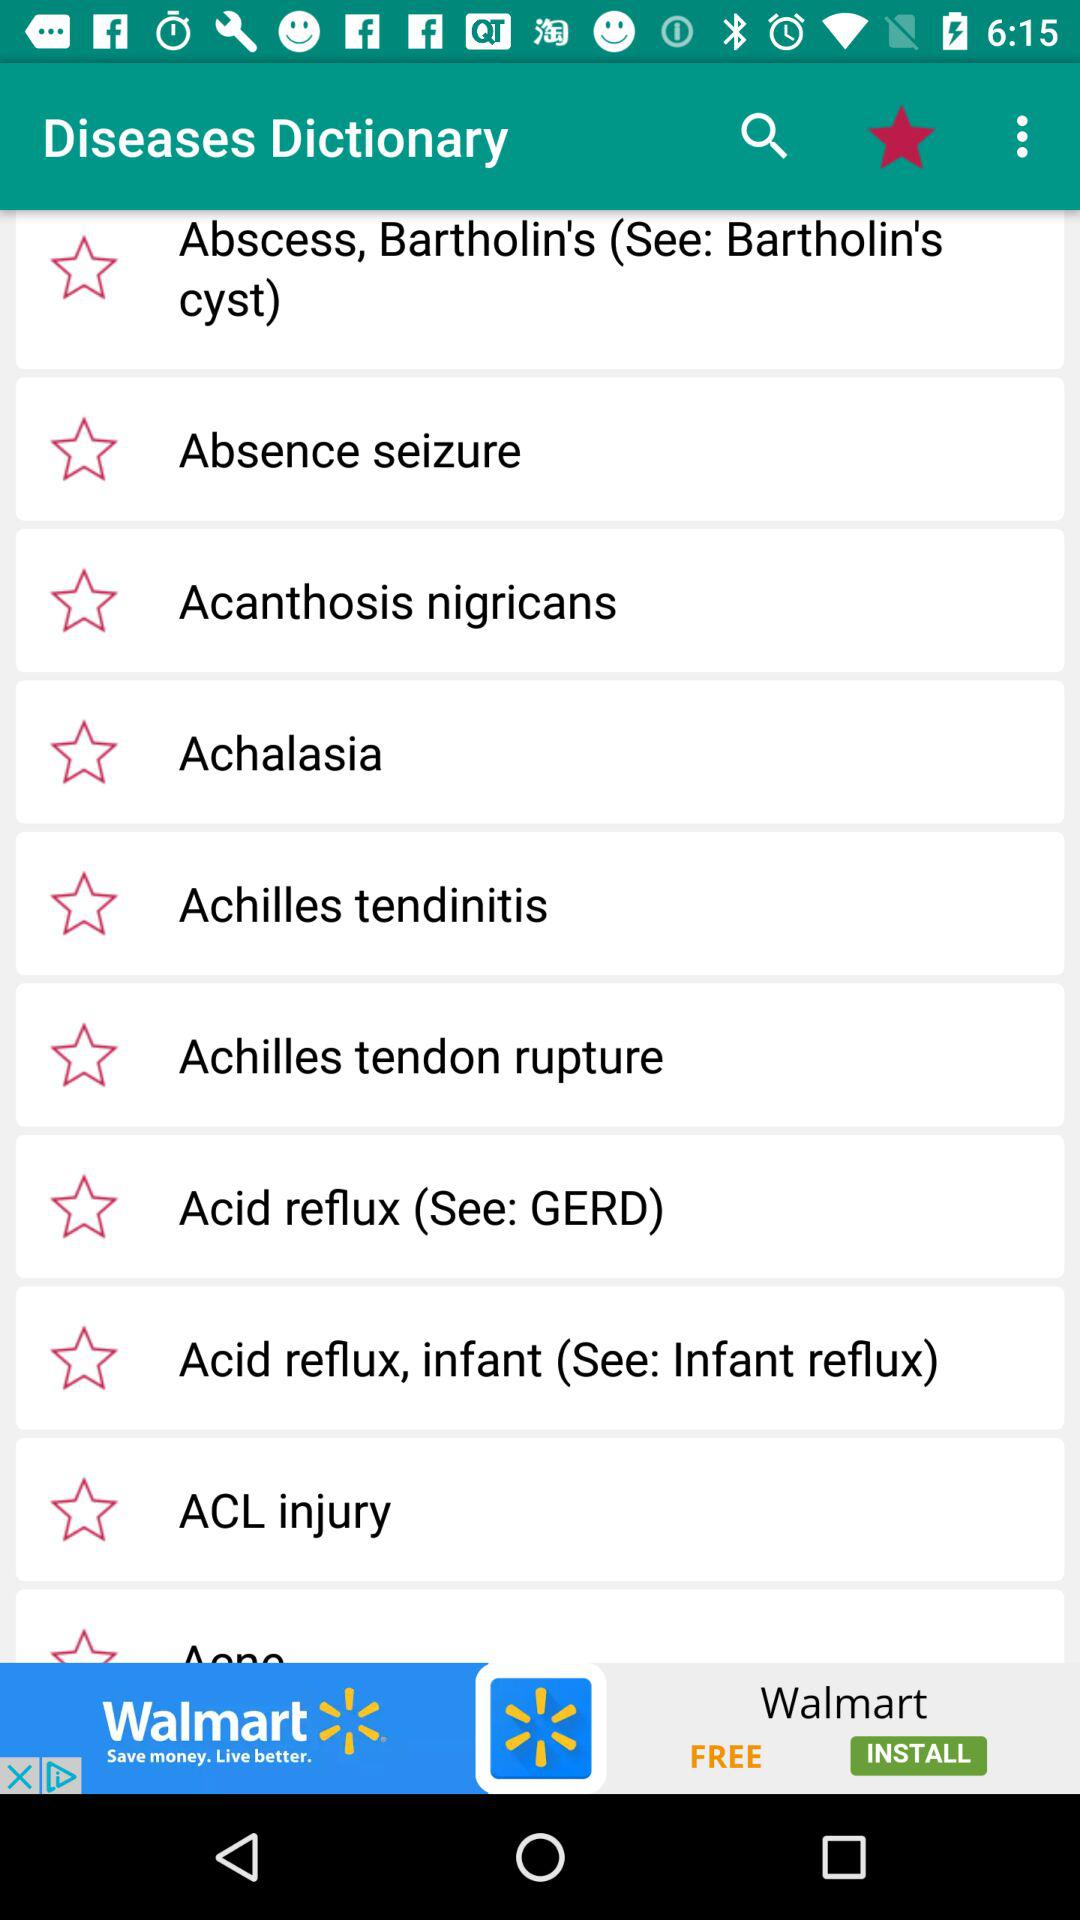 The image size is (1080, 1920). Describe the element at coordinates (84, 600) in the screenshot. I see `bookmark` at that location.